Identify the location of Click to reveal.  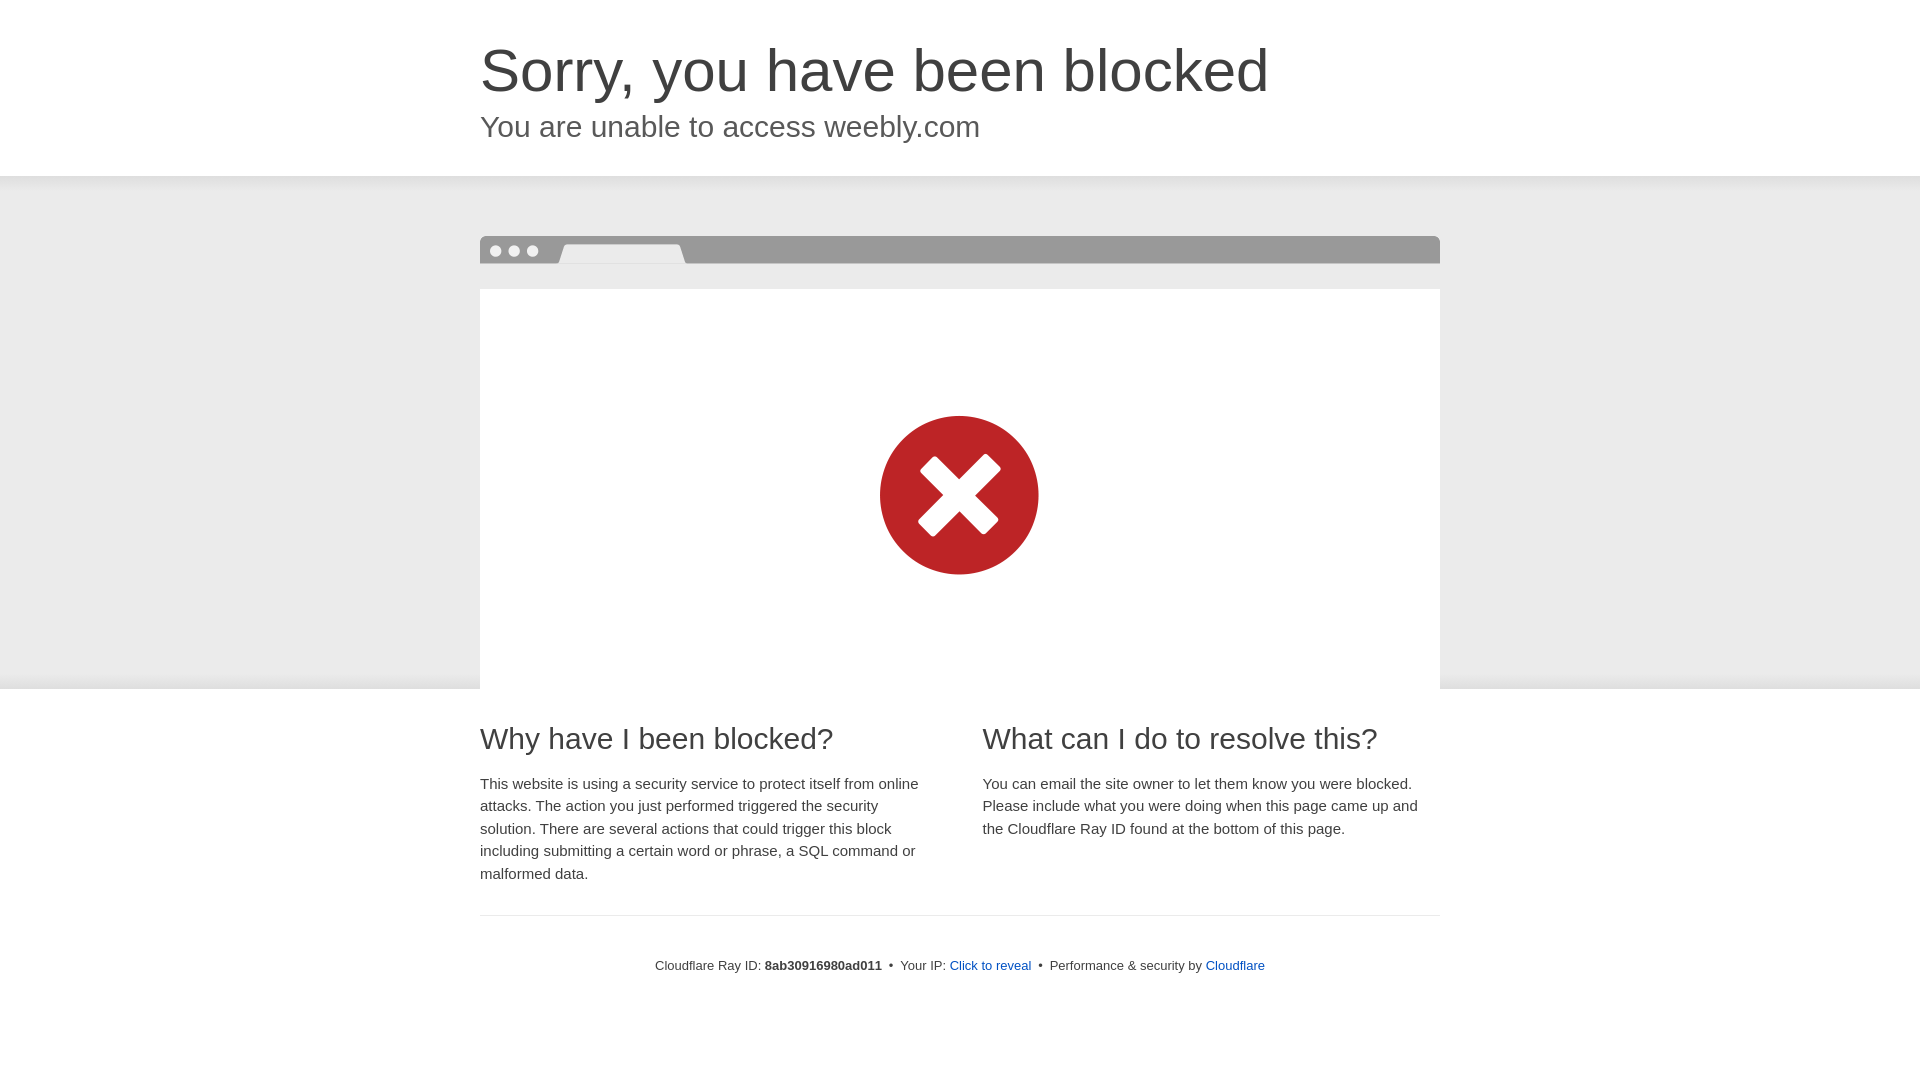
(991, 966).